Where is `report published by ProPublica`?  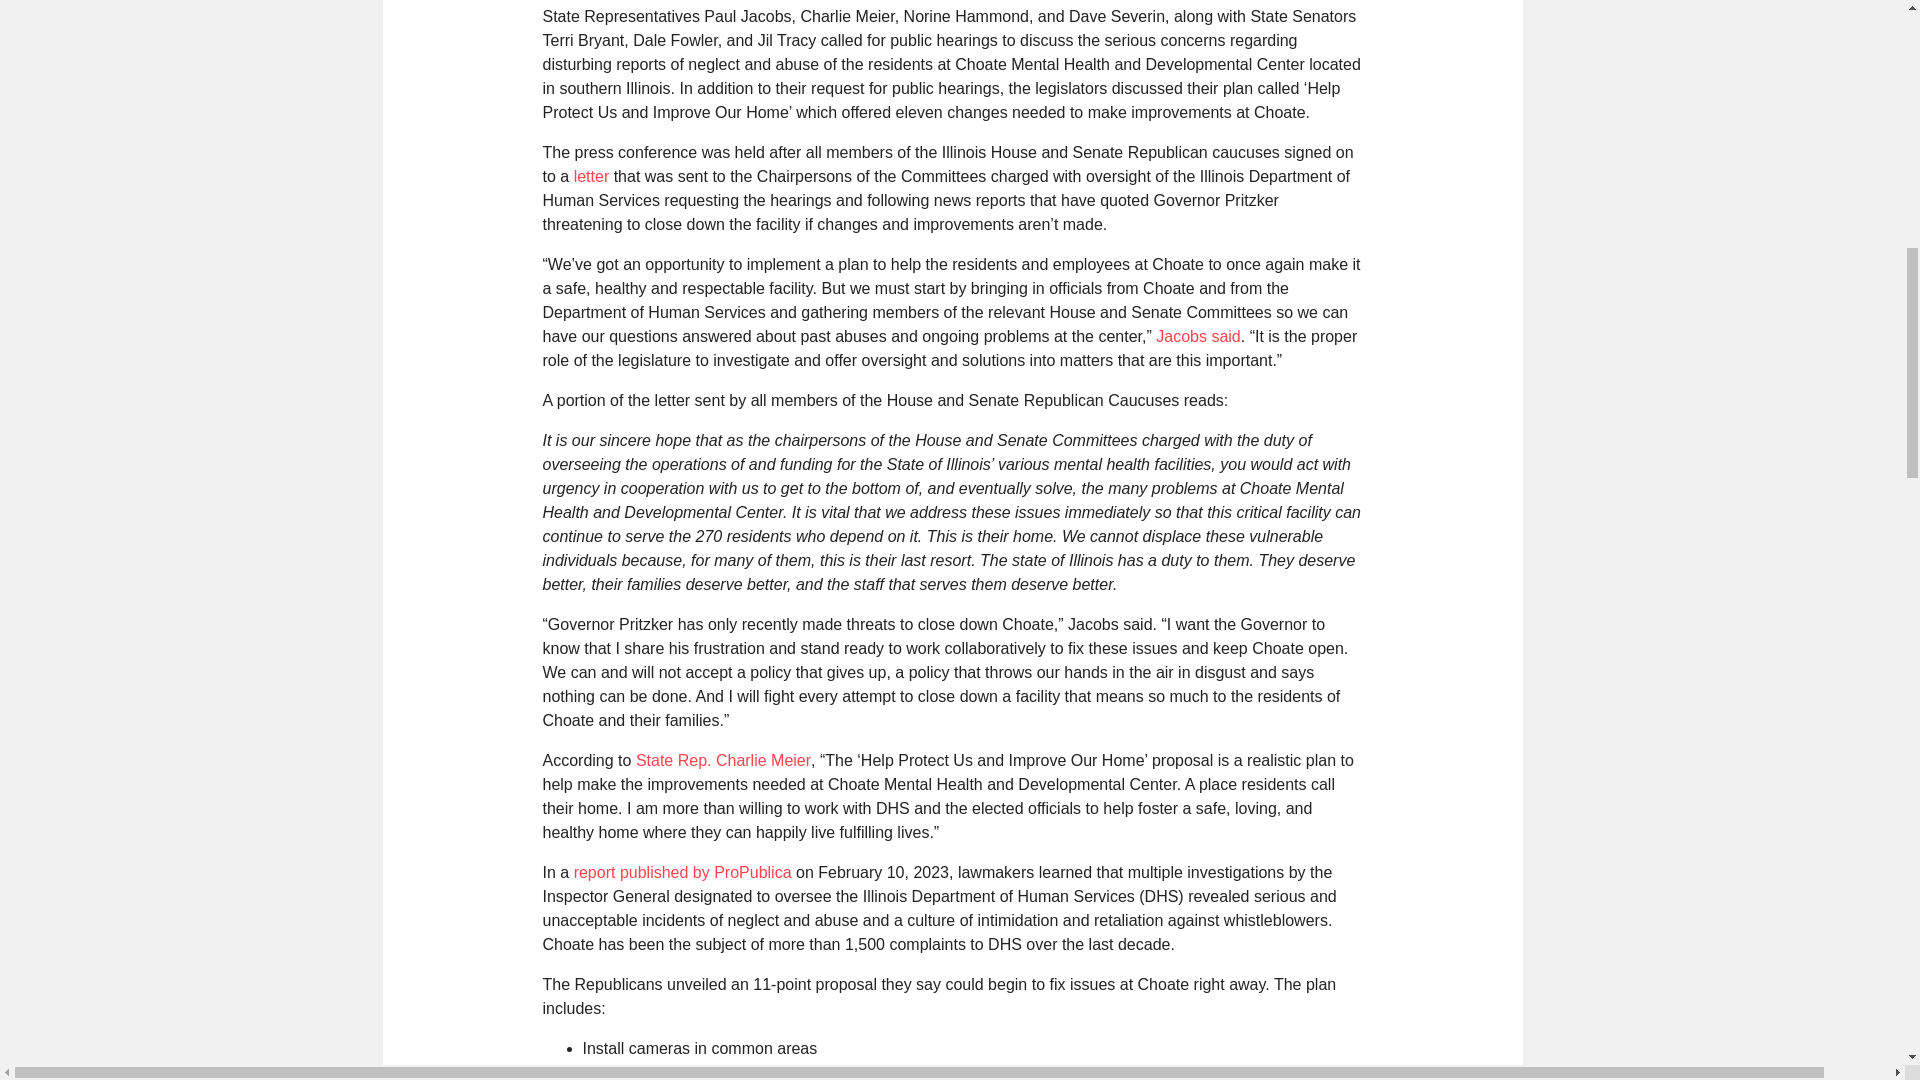
report published by ProPublica is located at coordinates (682, 872).